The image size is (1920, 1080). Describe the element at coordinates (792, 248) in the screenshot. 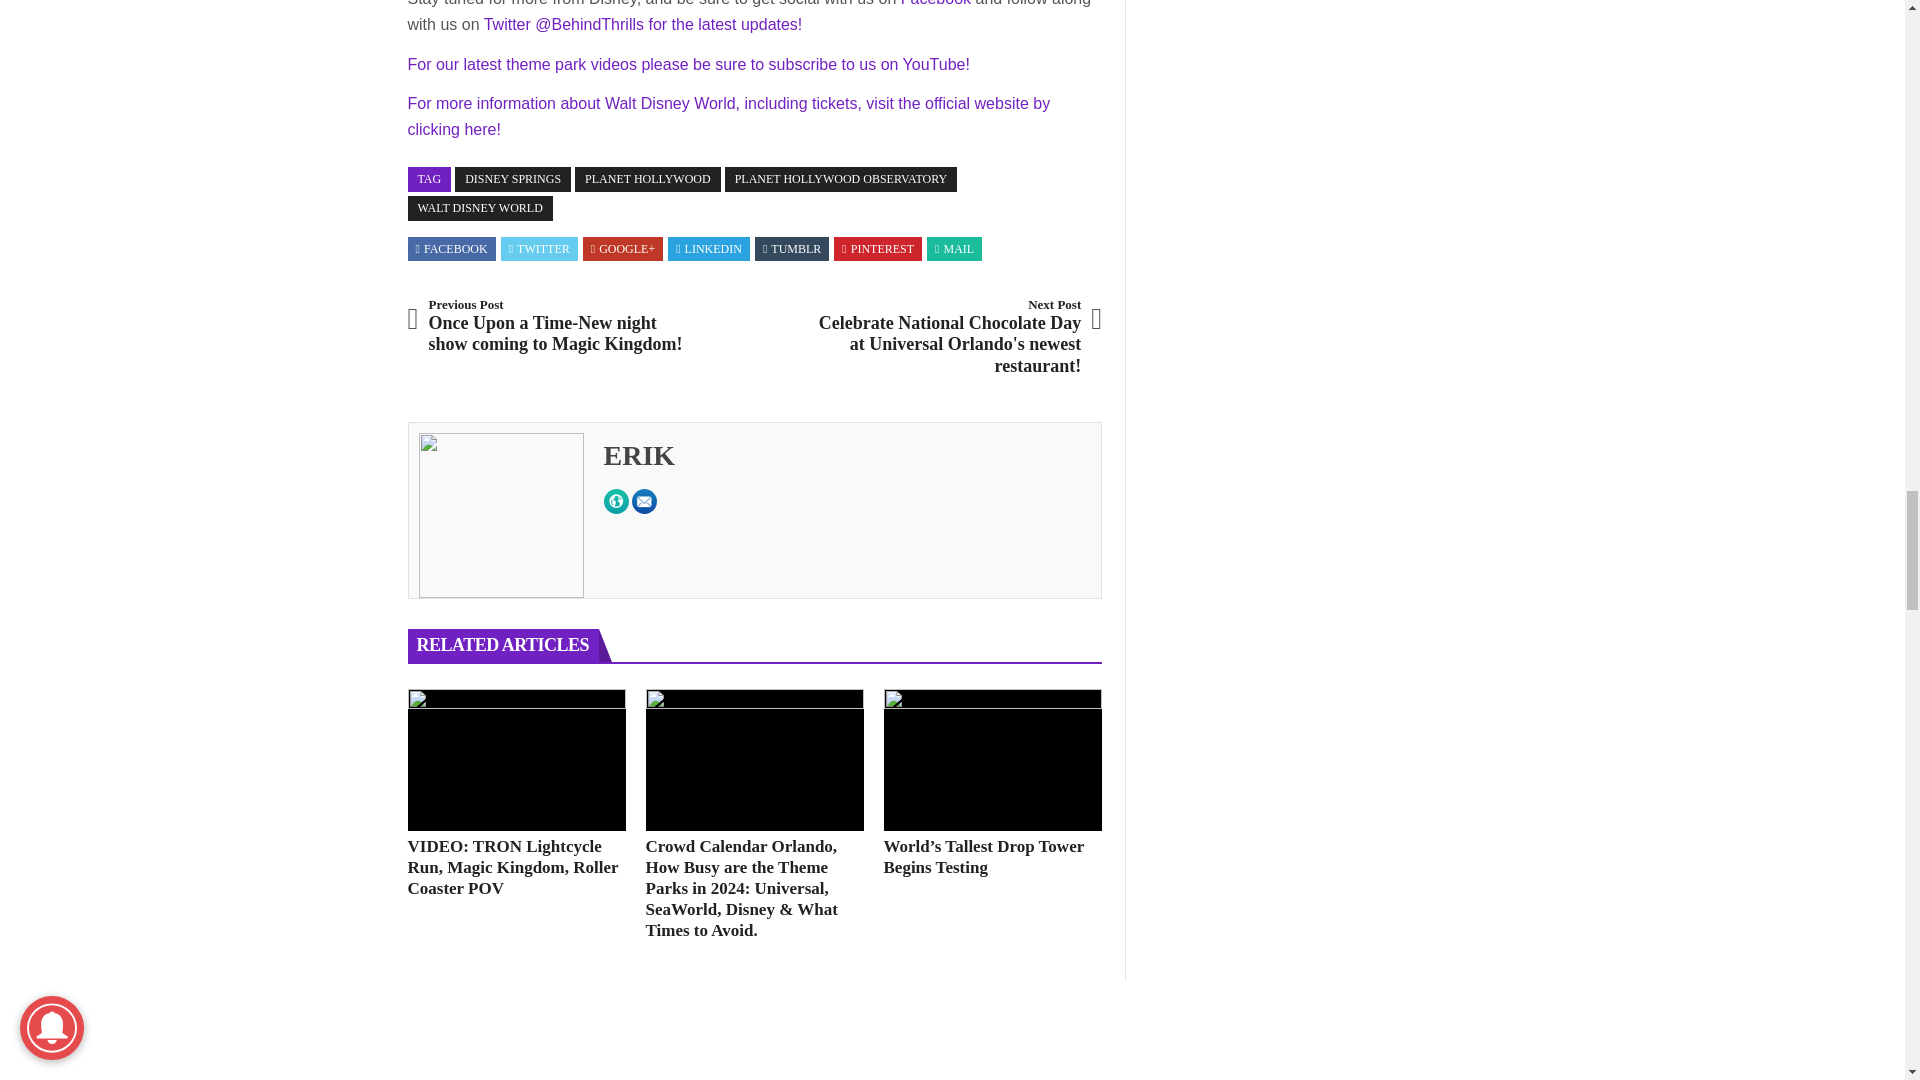

I see `Tumblr` at that location.